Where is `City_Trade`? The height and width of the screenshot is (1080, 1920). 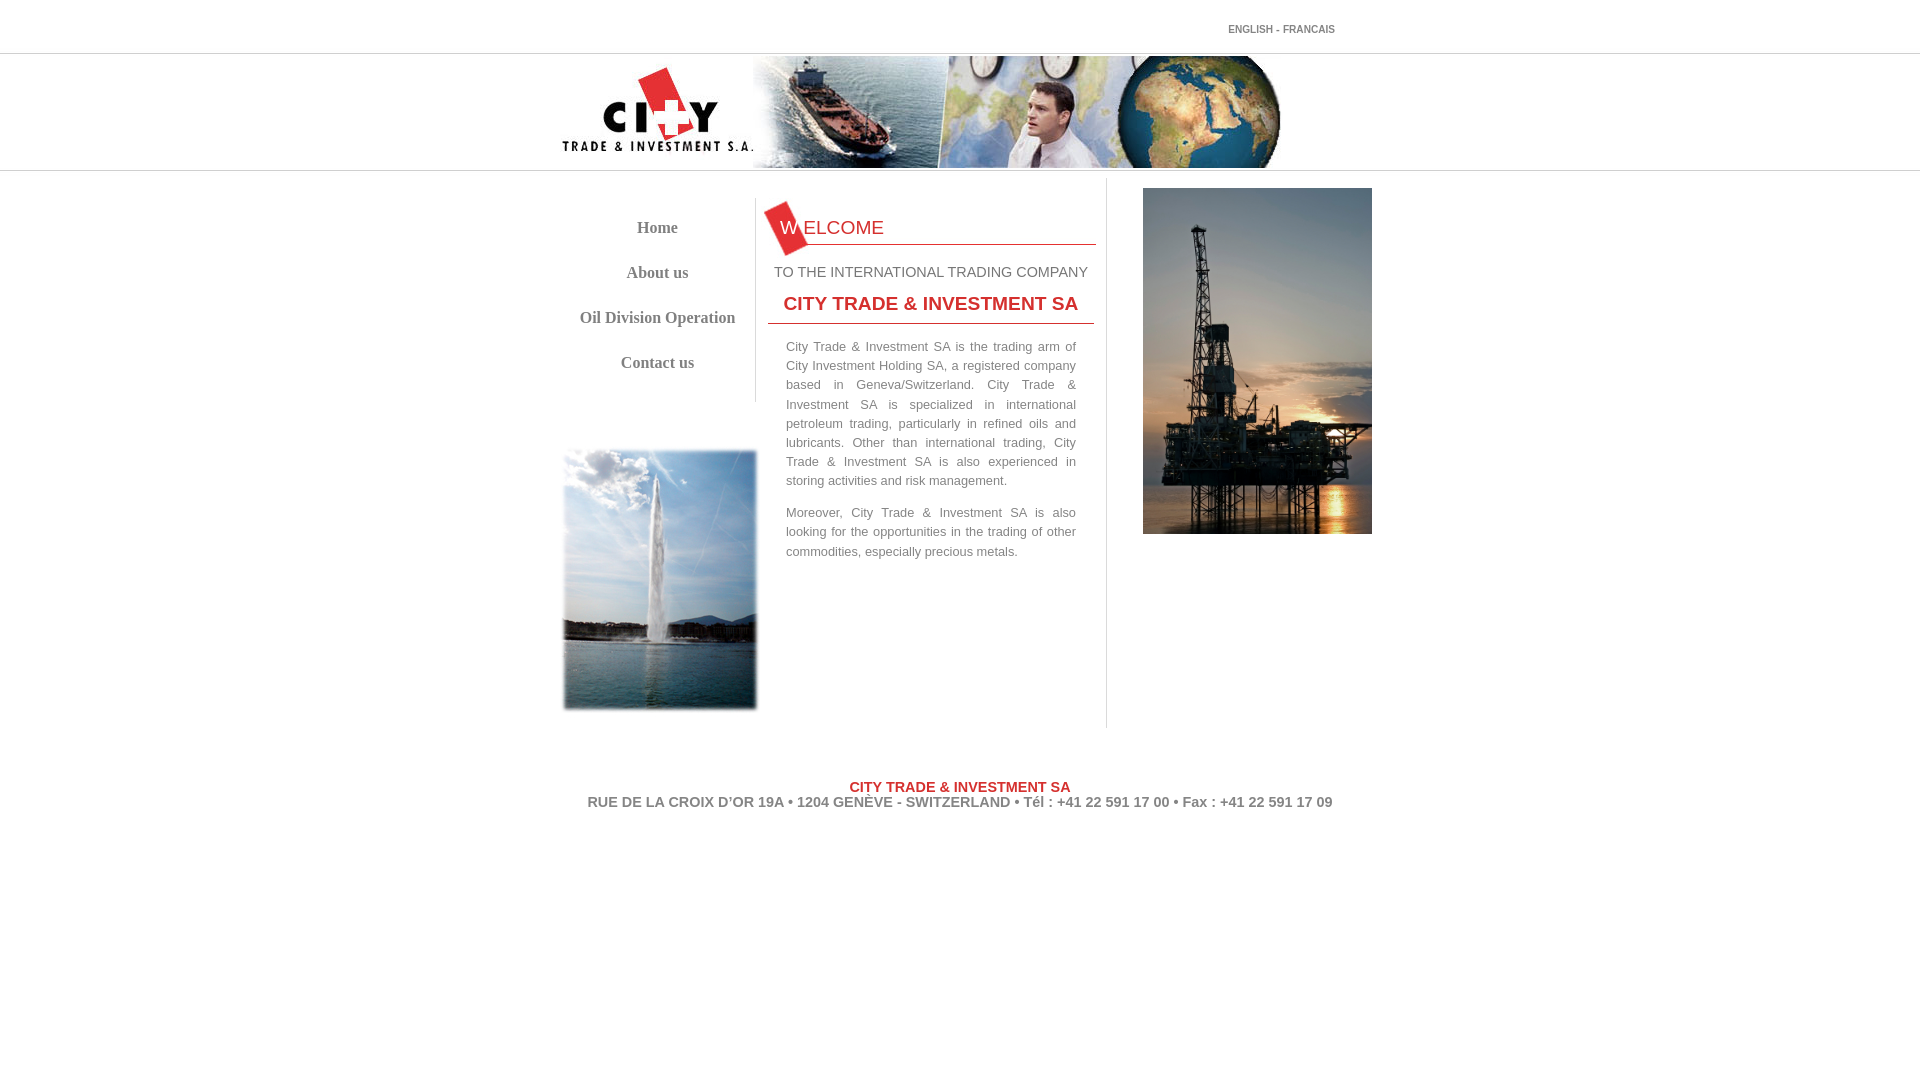 City_Trade is located at coordinates (1258, 361).